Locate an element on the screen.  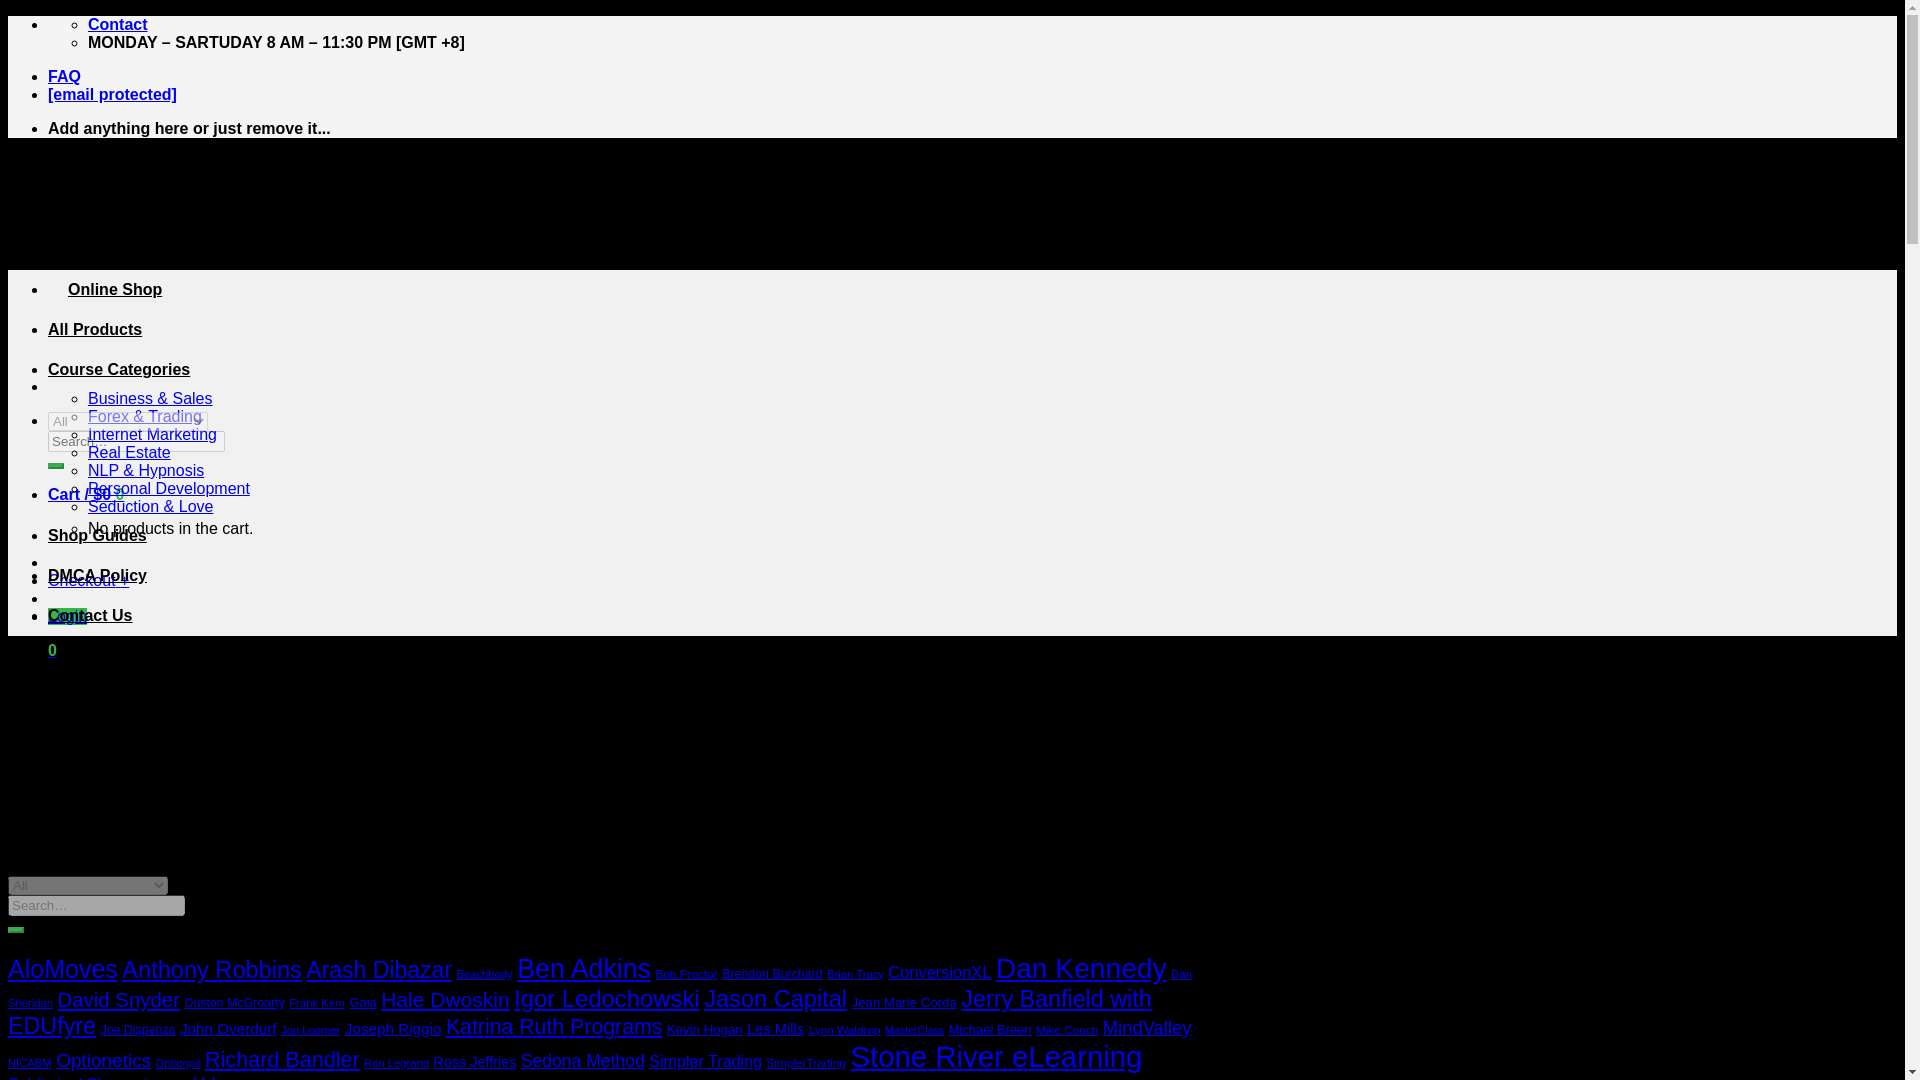
AloMoves is located at coordinates (62, 968).